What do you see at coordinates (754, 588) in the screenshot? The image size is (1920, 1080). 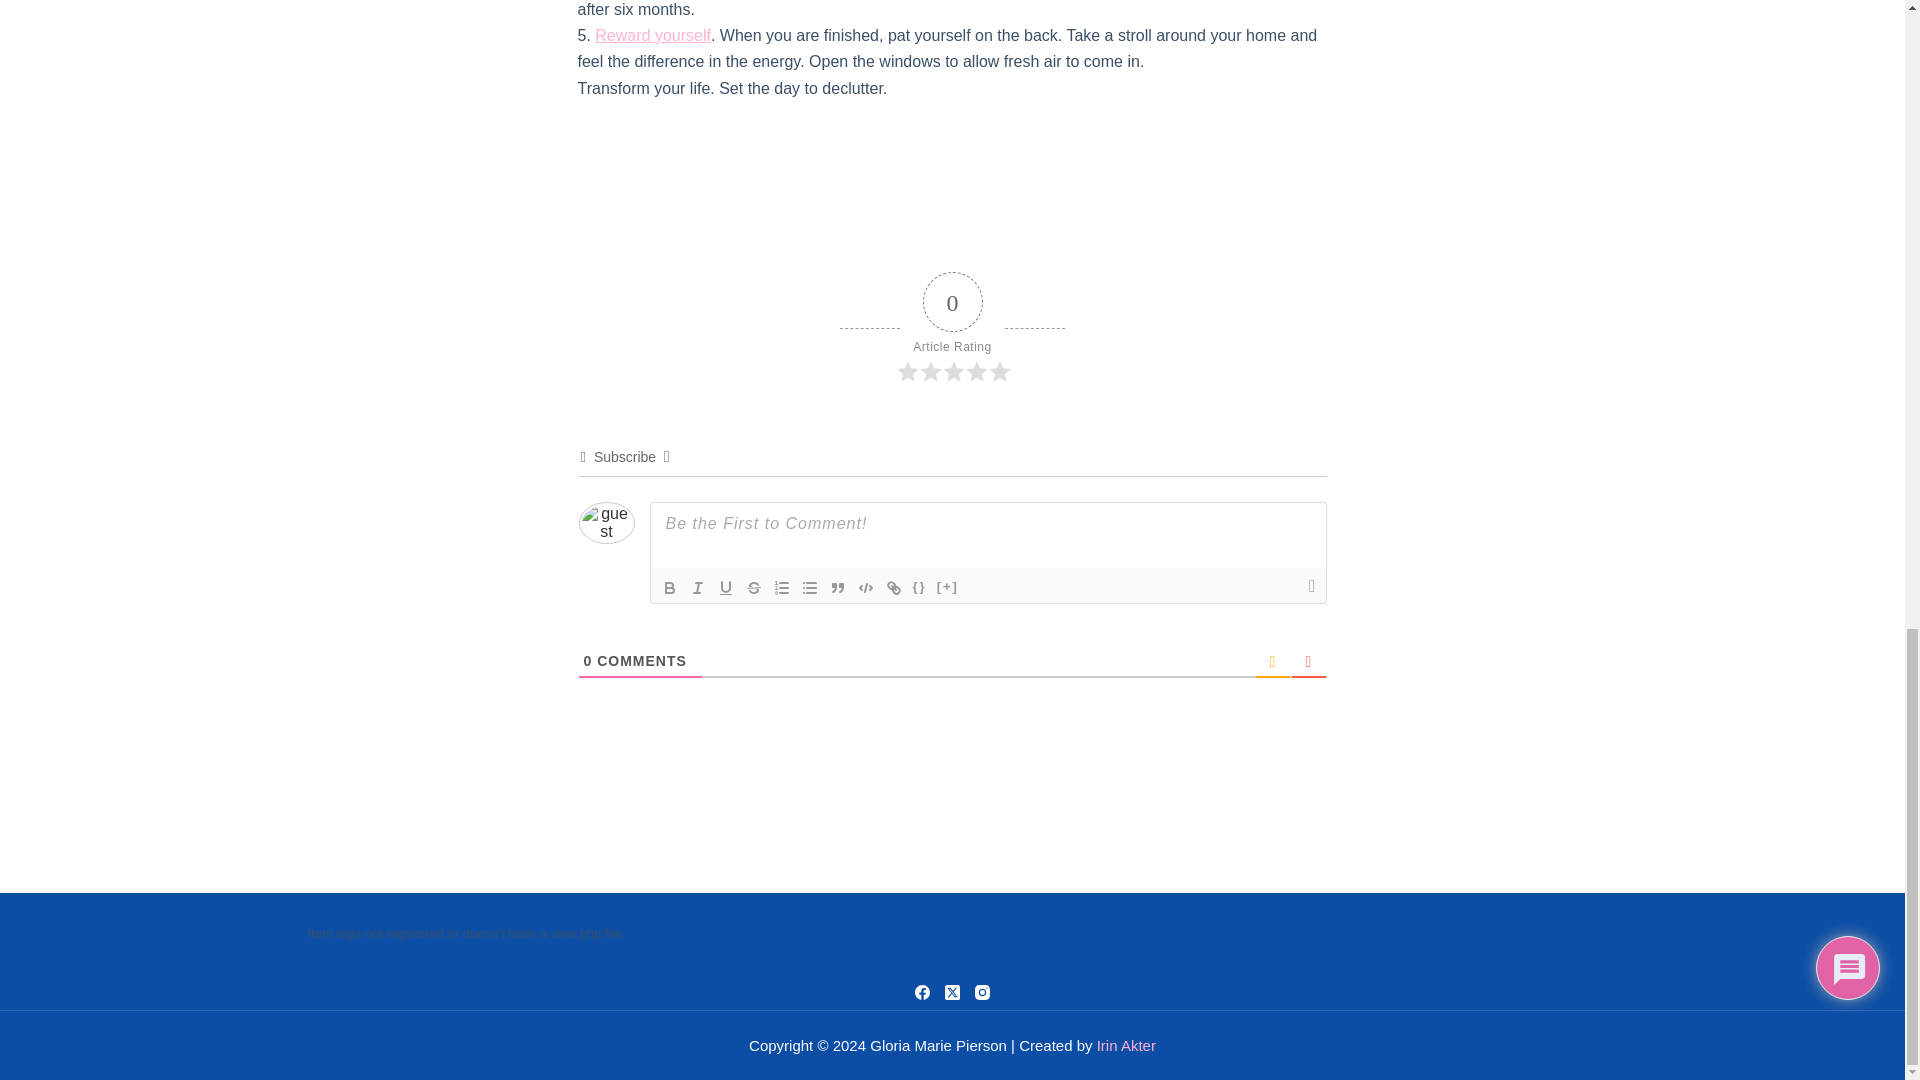 I see `Strike` at bounding box center [754, 588].